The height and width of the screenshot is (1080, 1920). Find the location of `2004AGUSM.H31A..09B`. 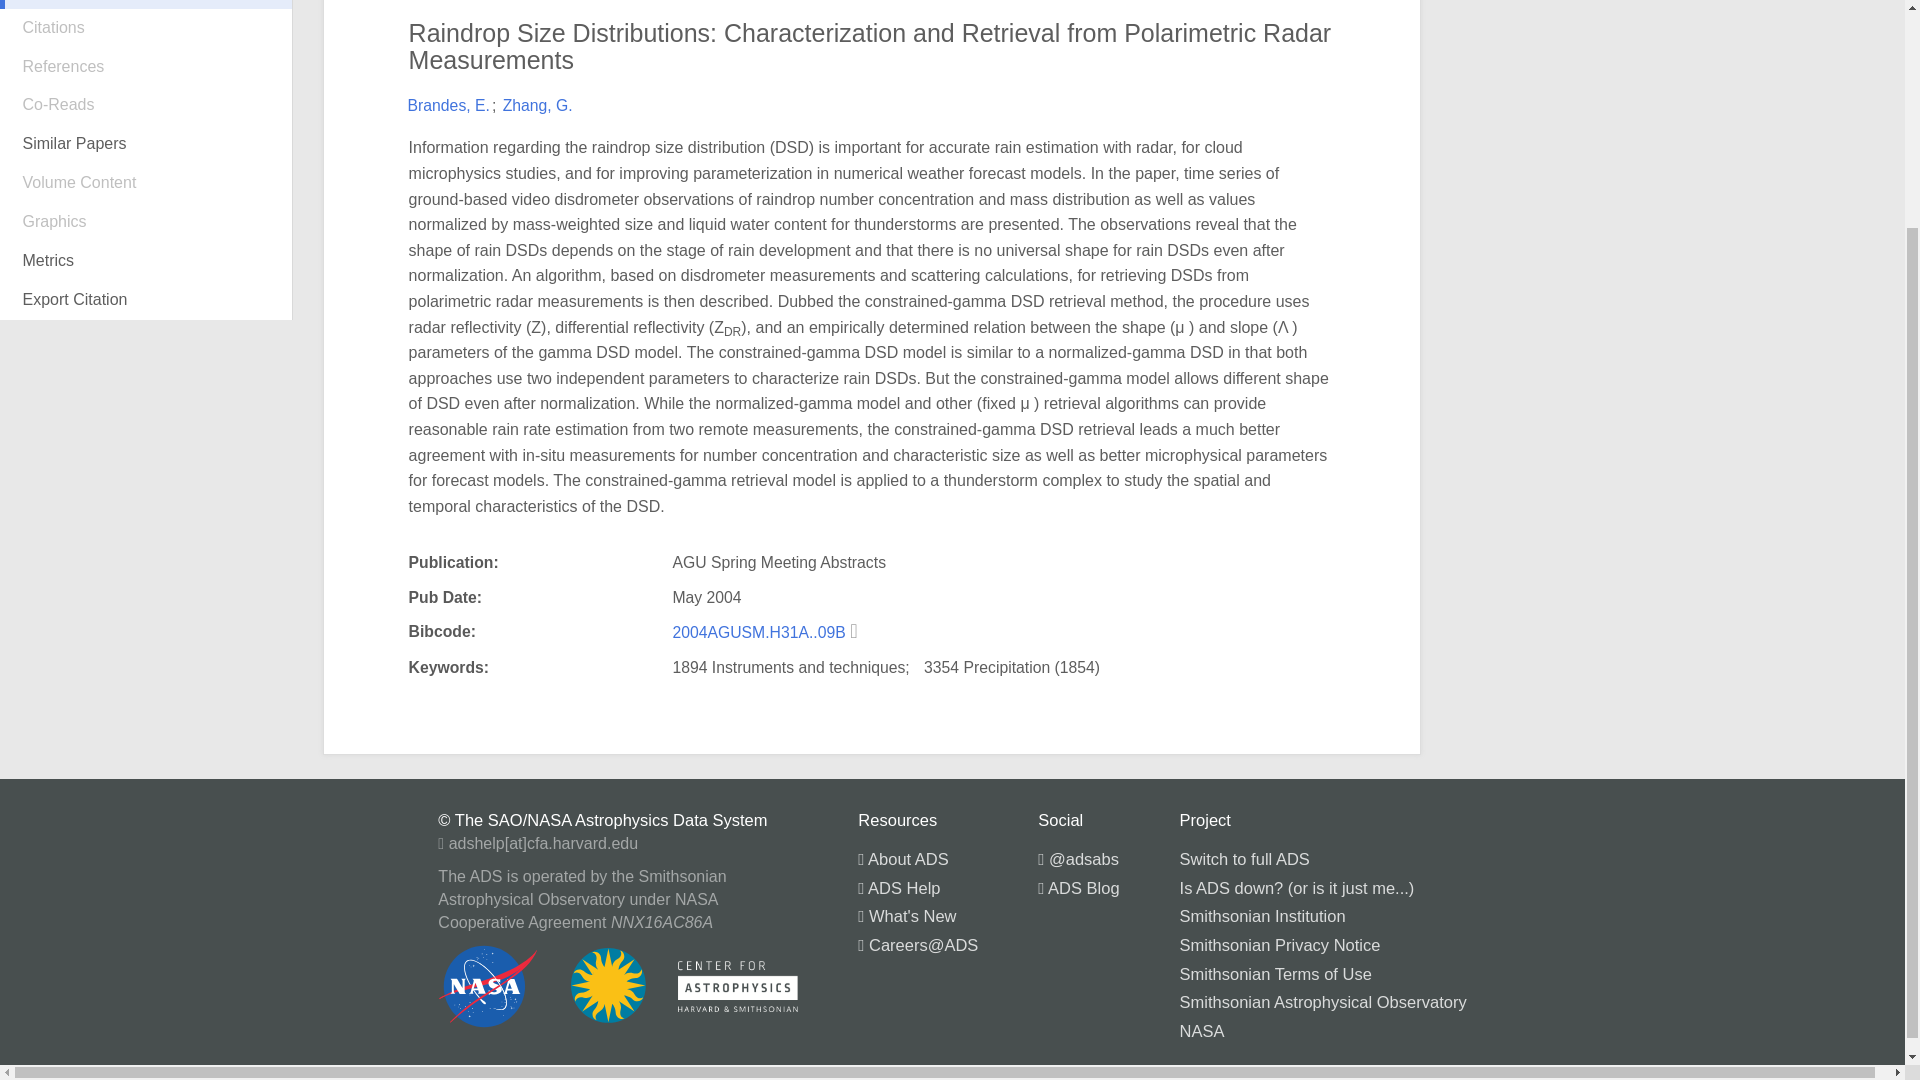

2004AGUSM.H31A..09B is located at coordinates (761, 632).